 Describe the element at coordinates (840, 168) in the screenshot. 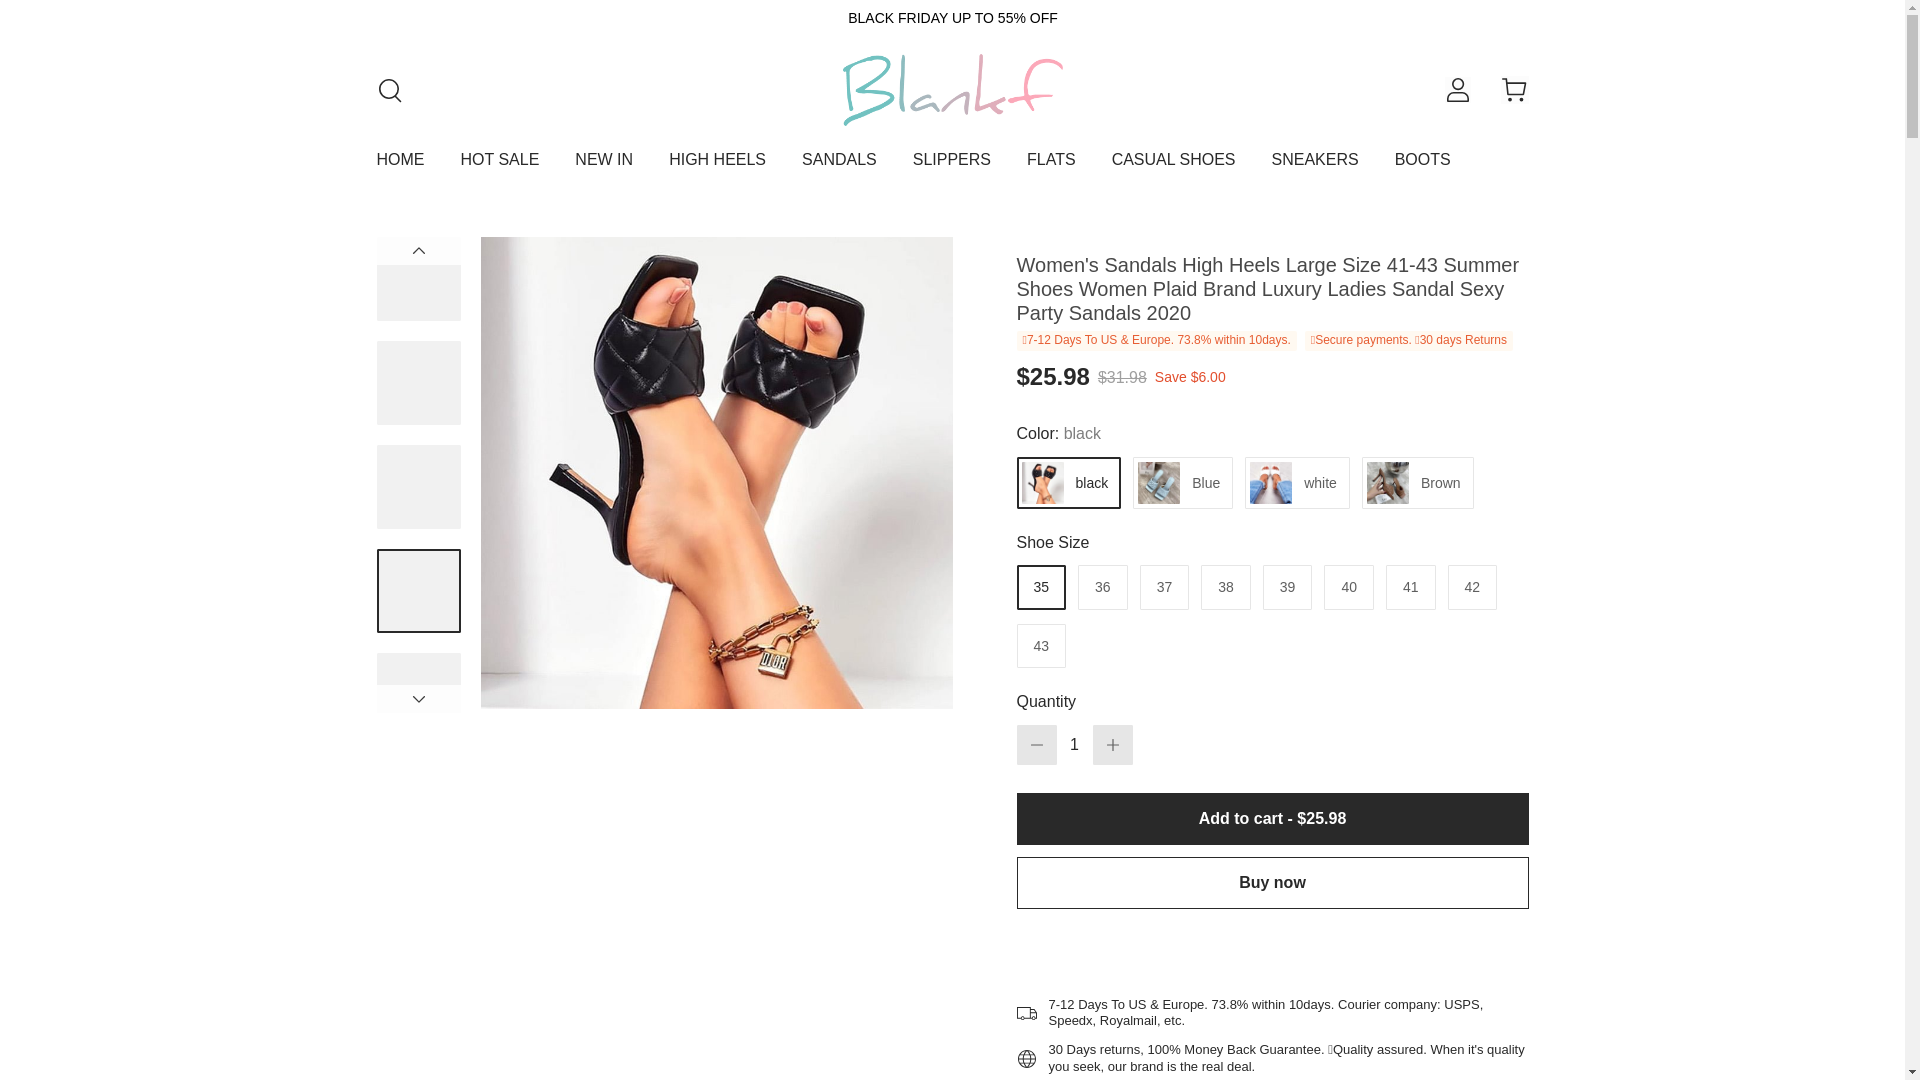

I see `SANDALS` at that location.